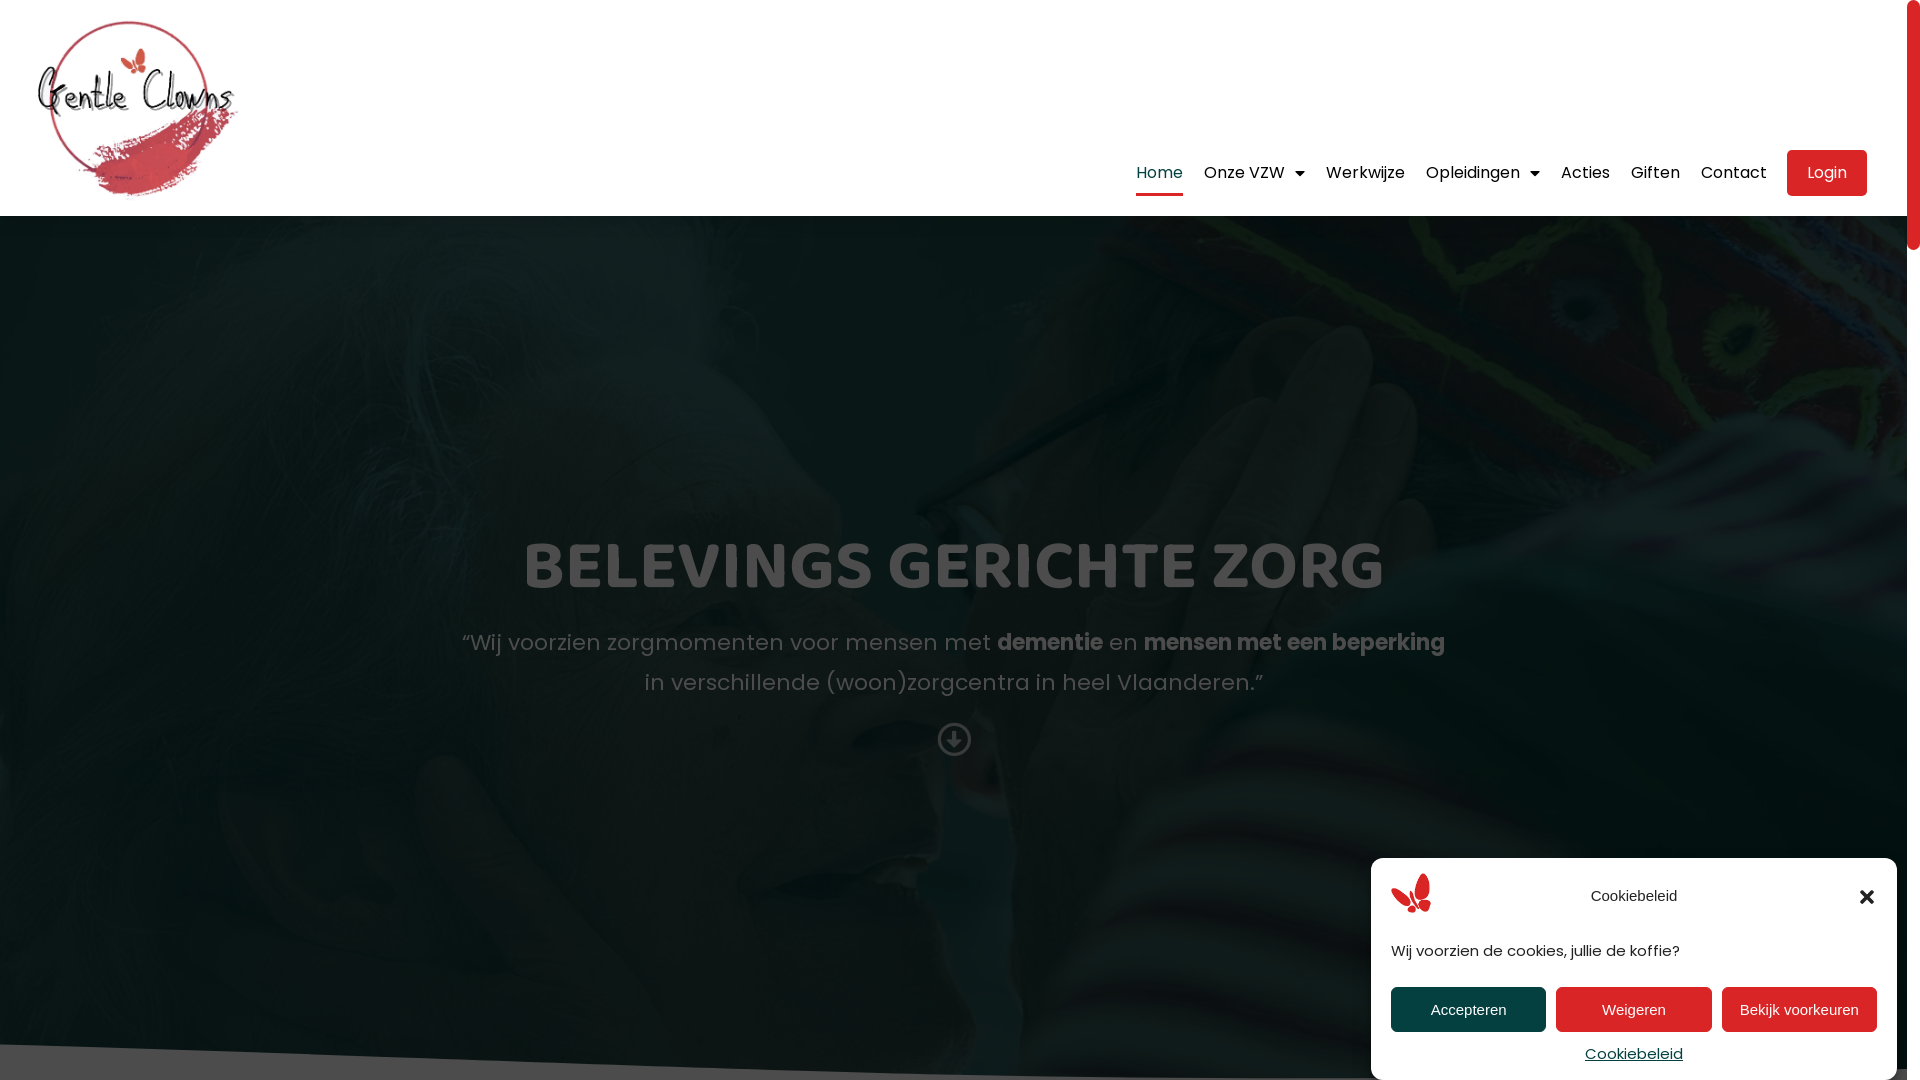 This screenshot has height=1080, width=1920. Describe the element at coordinates (1827, 173) in the screenshot. I see `Login` at that location.